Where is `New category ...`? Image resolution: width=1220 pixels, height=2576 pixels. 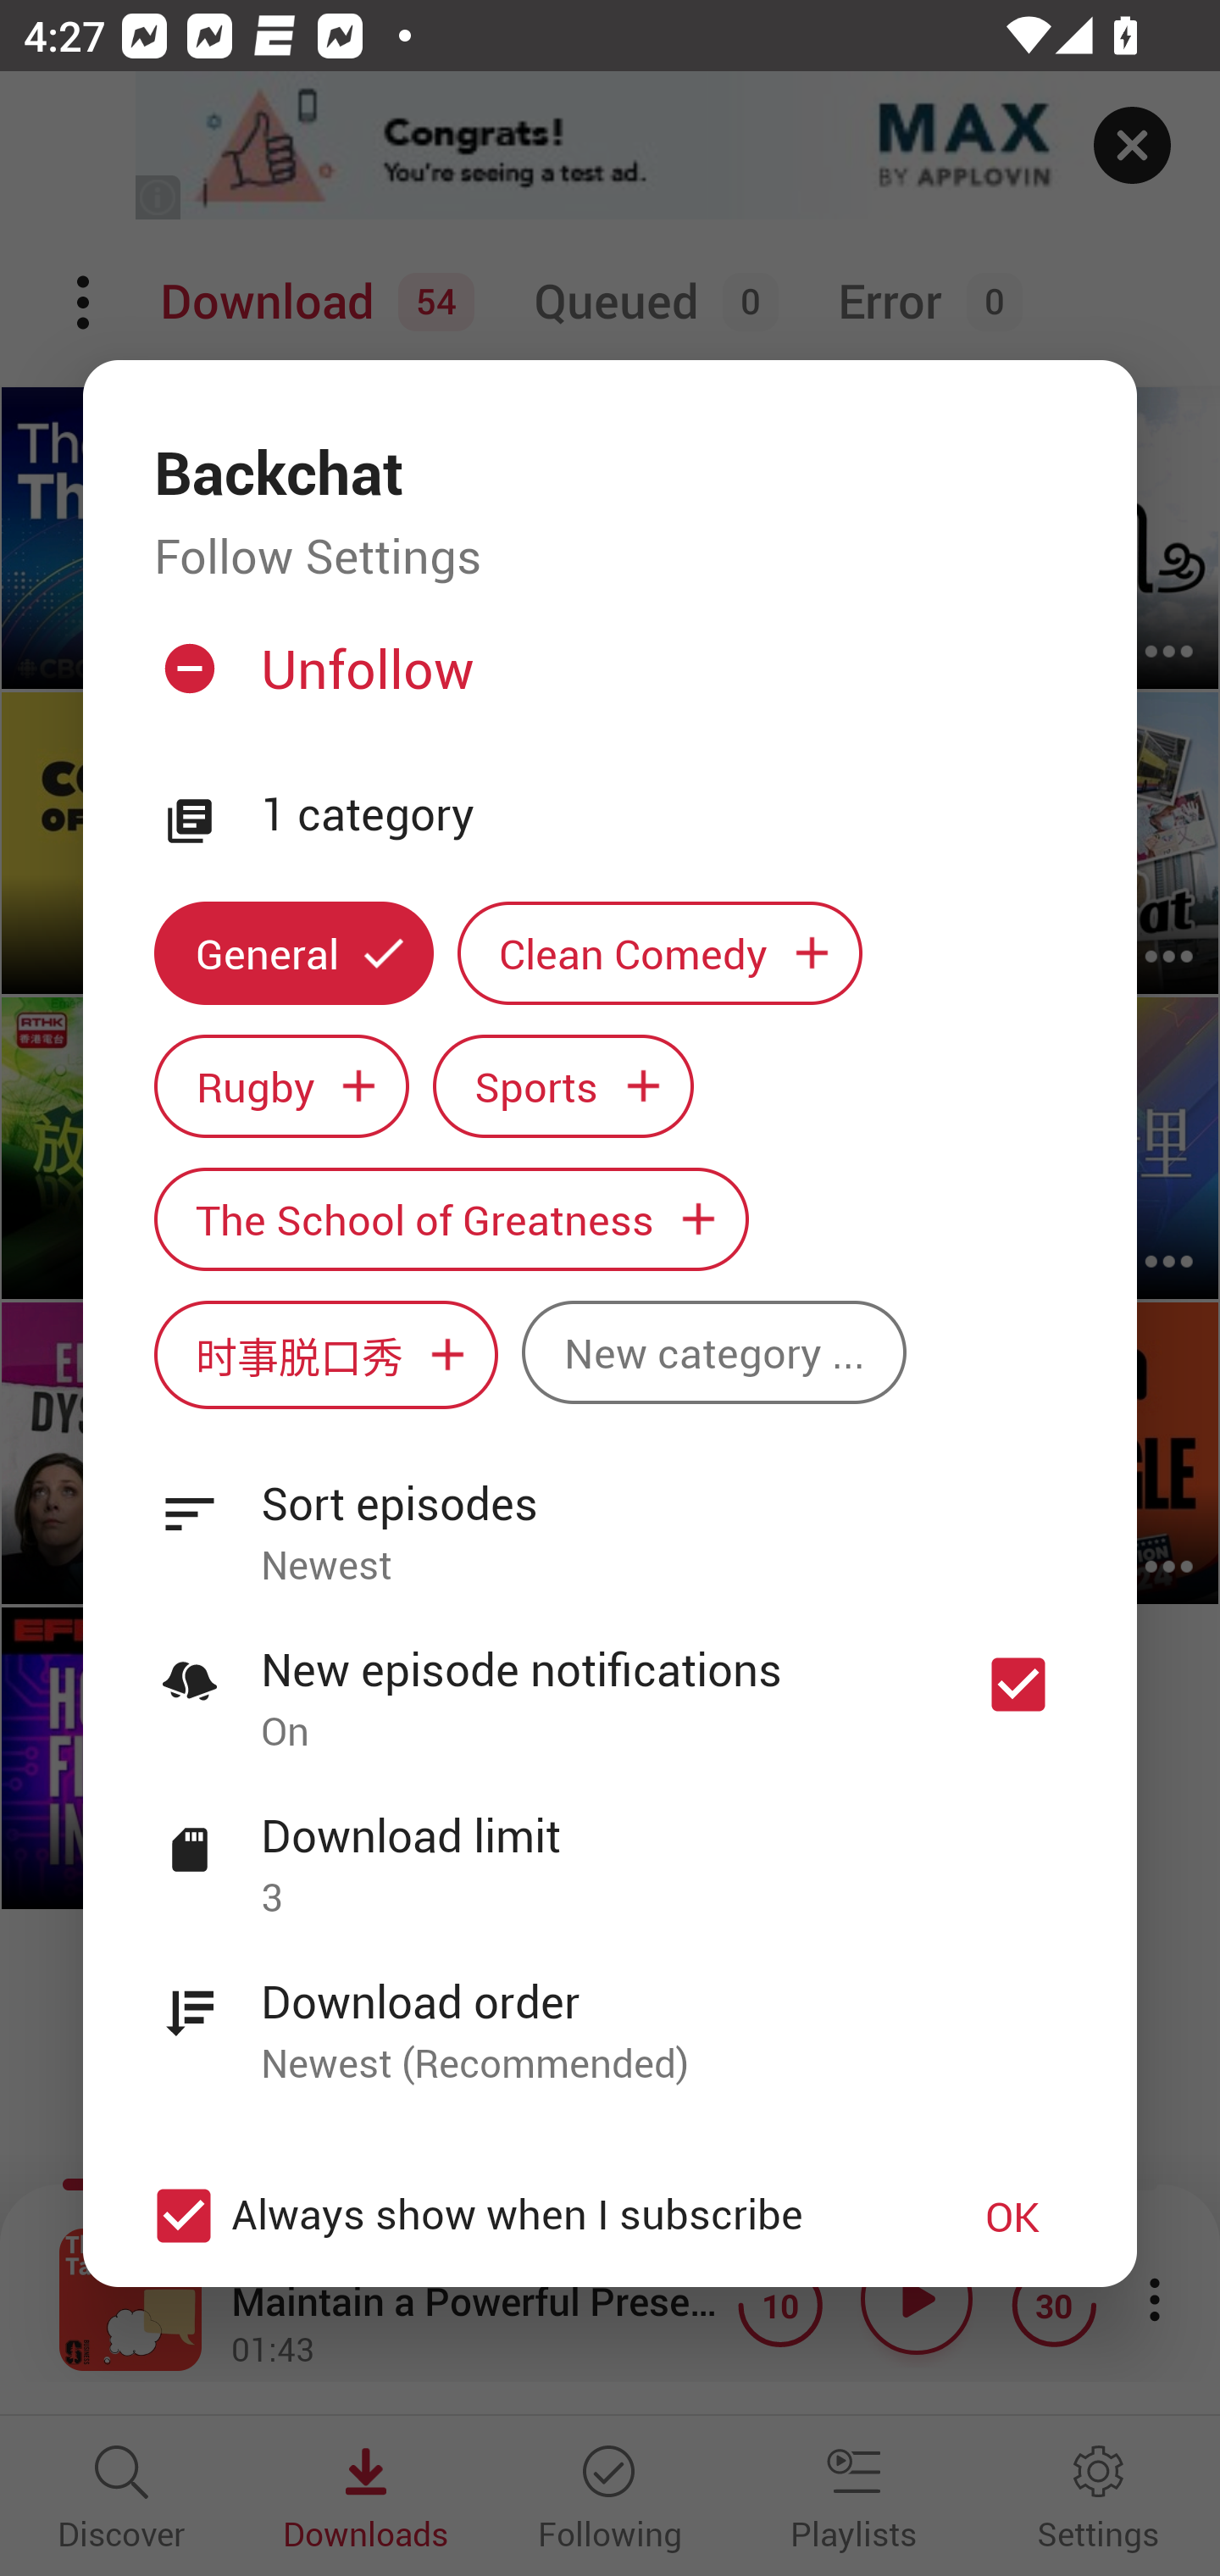
New category ... is located at coordinates (713, 1352).